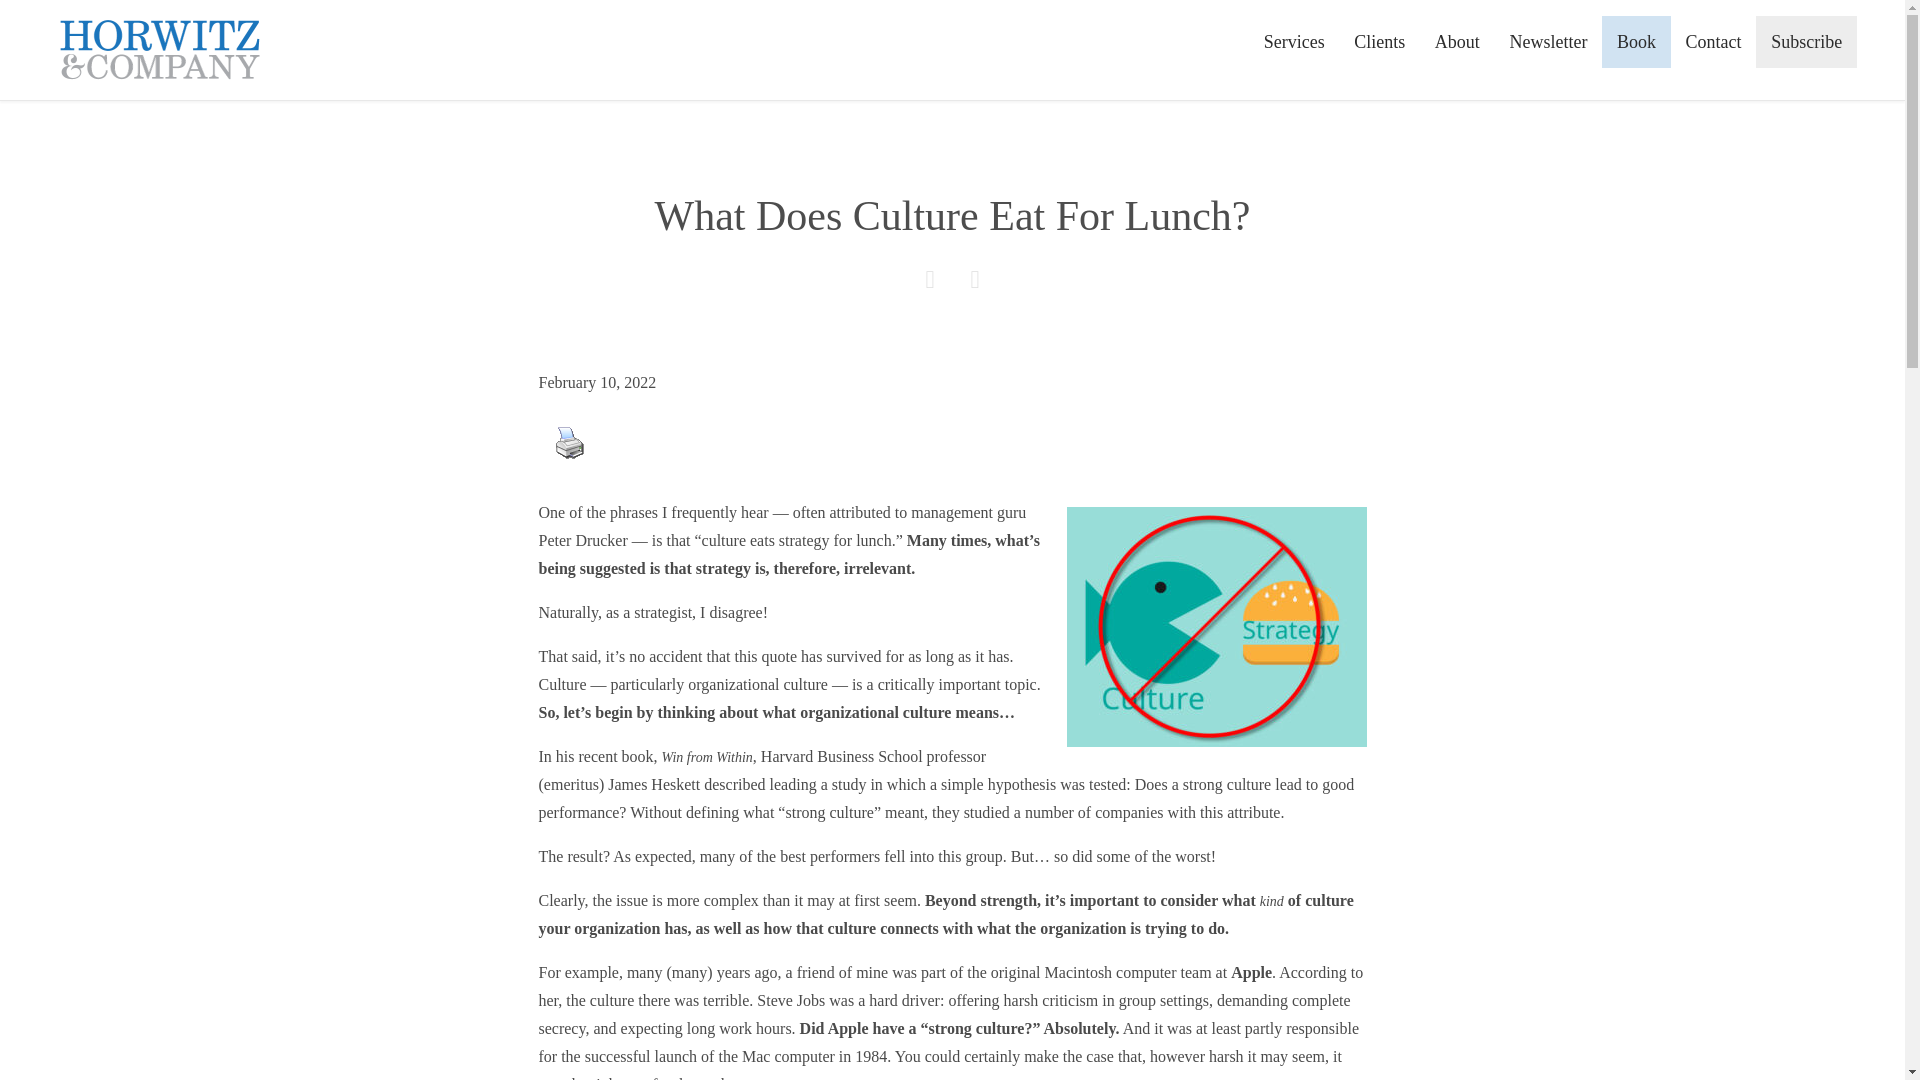 The image size is (1920, 1080). What do you see at coordinates (1458, 42) in the screenshot?
I see `About` at bounding box center [1458, 42].